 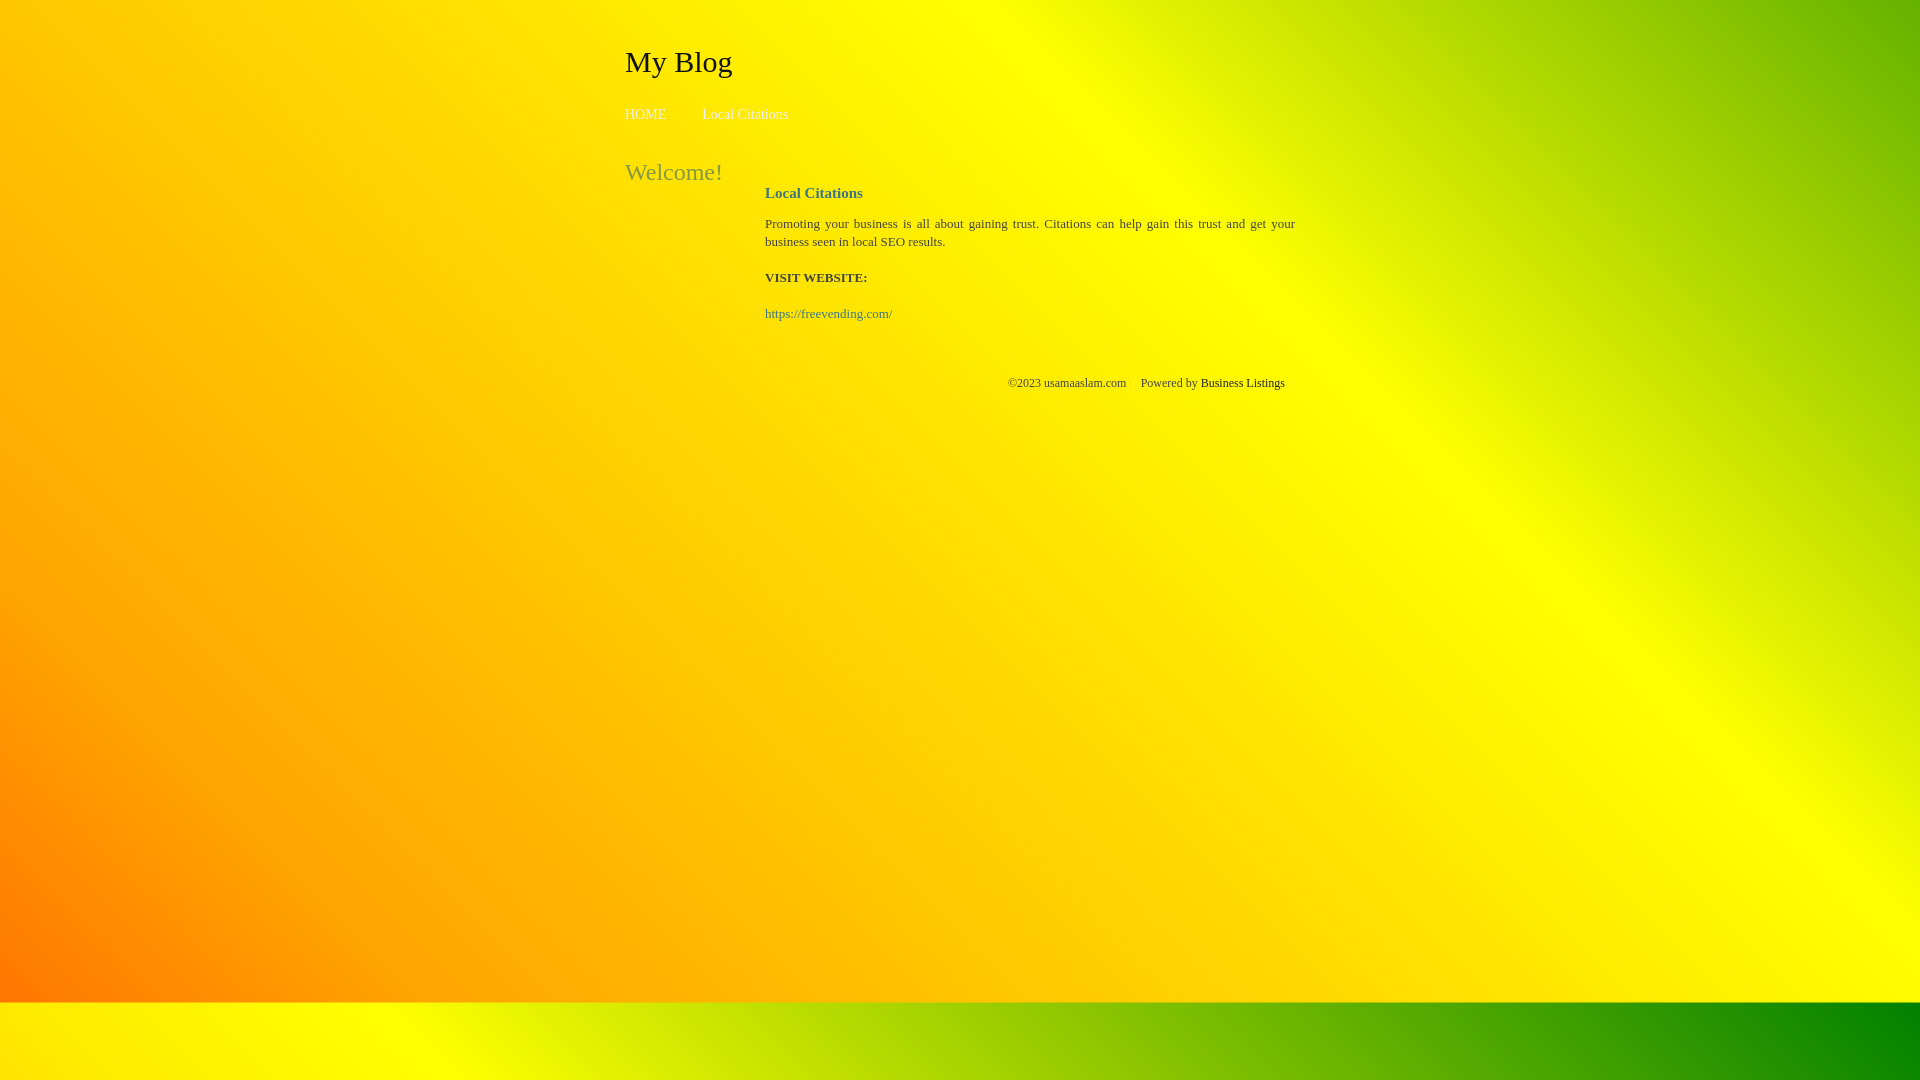 I want to click on My Blog, so click(x=679, y=61).